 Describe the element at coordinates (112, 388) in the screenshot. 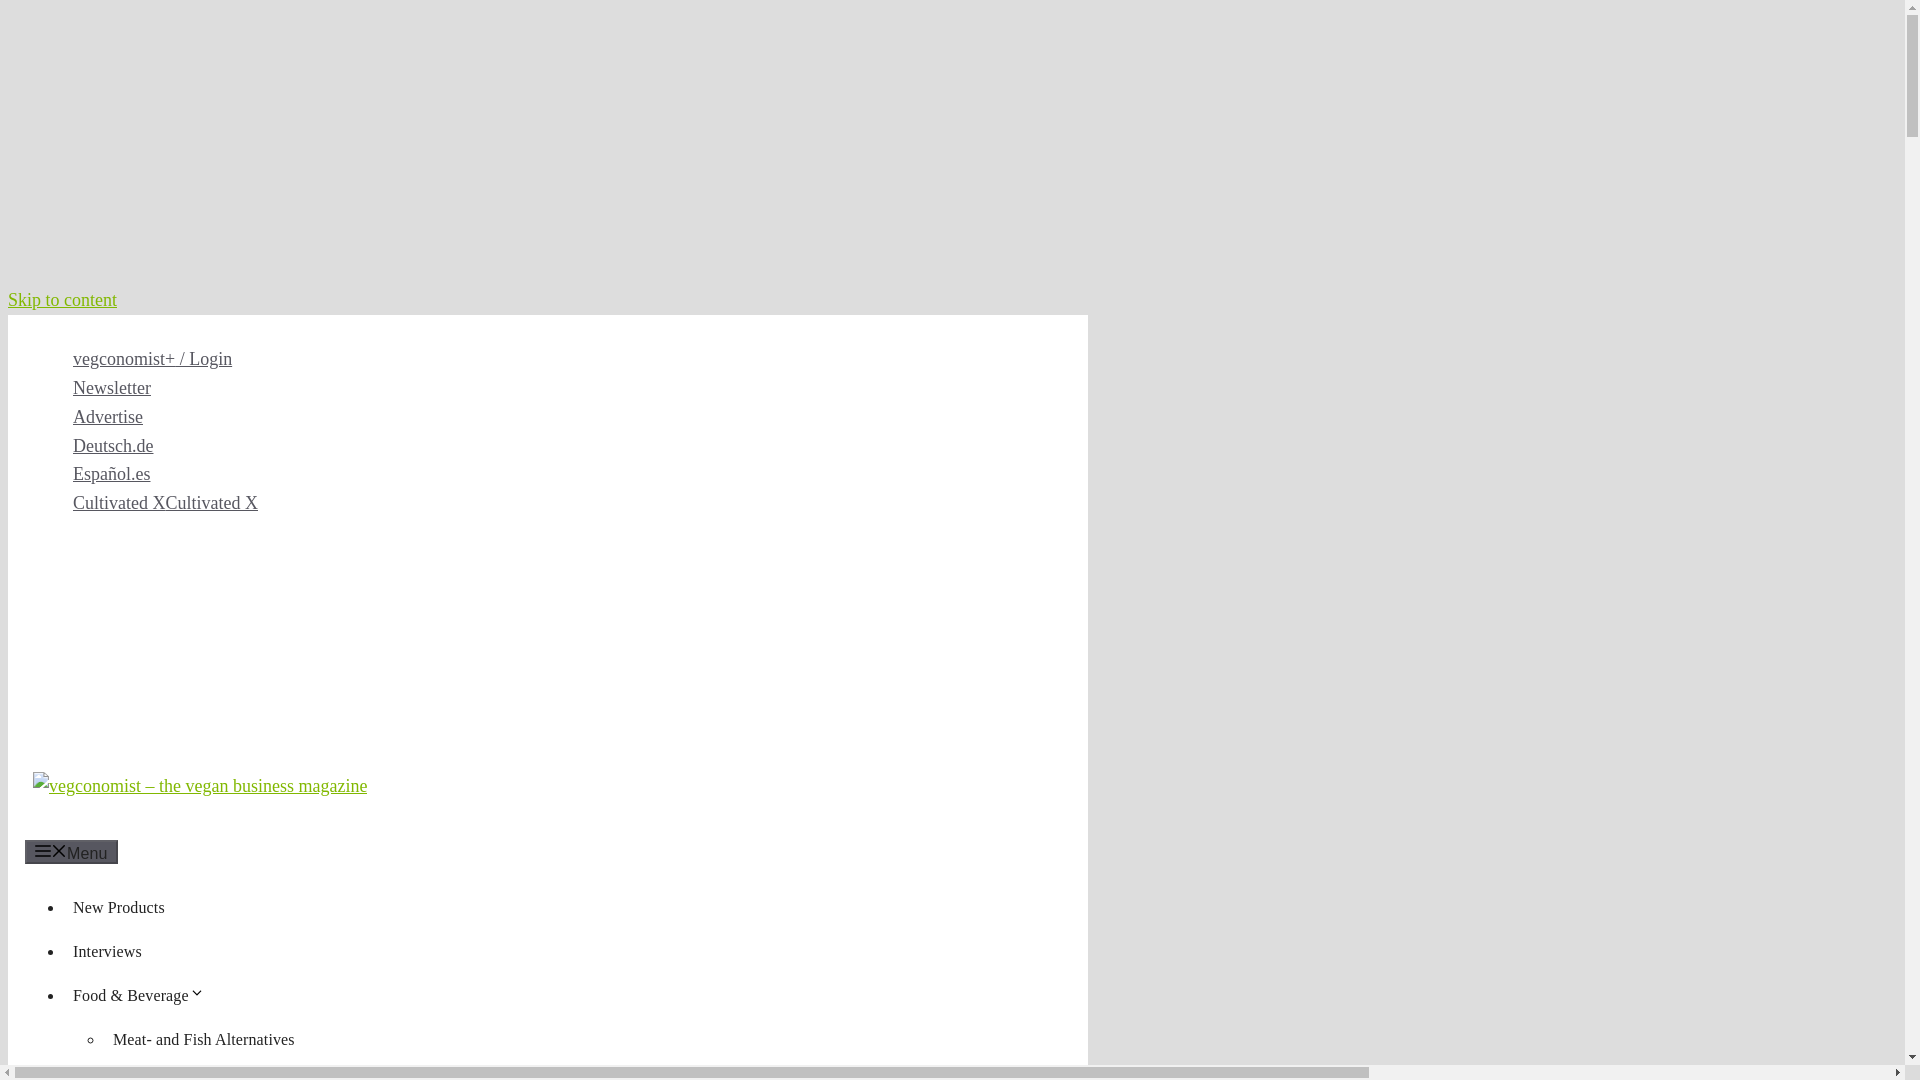

I see `Newsletter` at that location.